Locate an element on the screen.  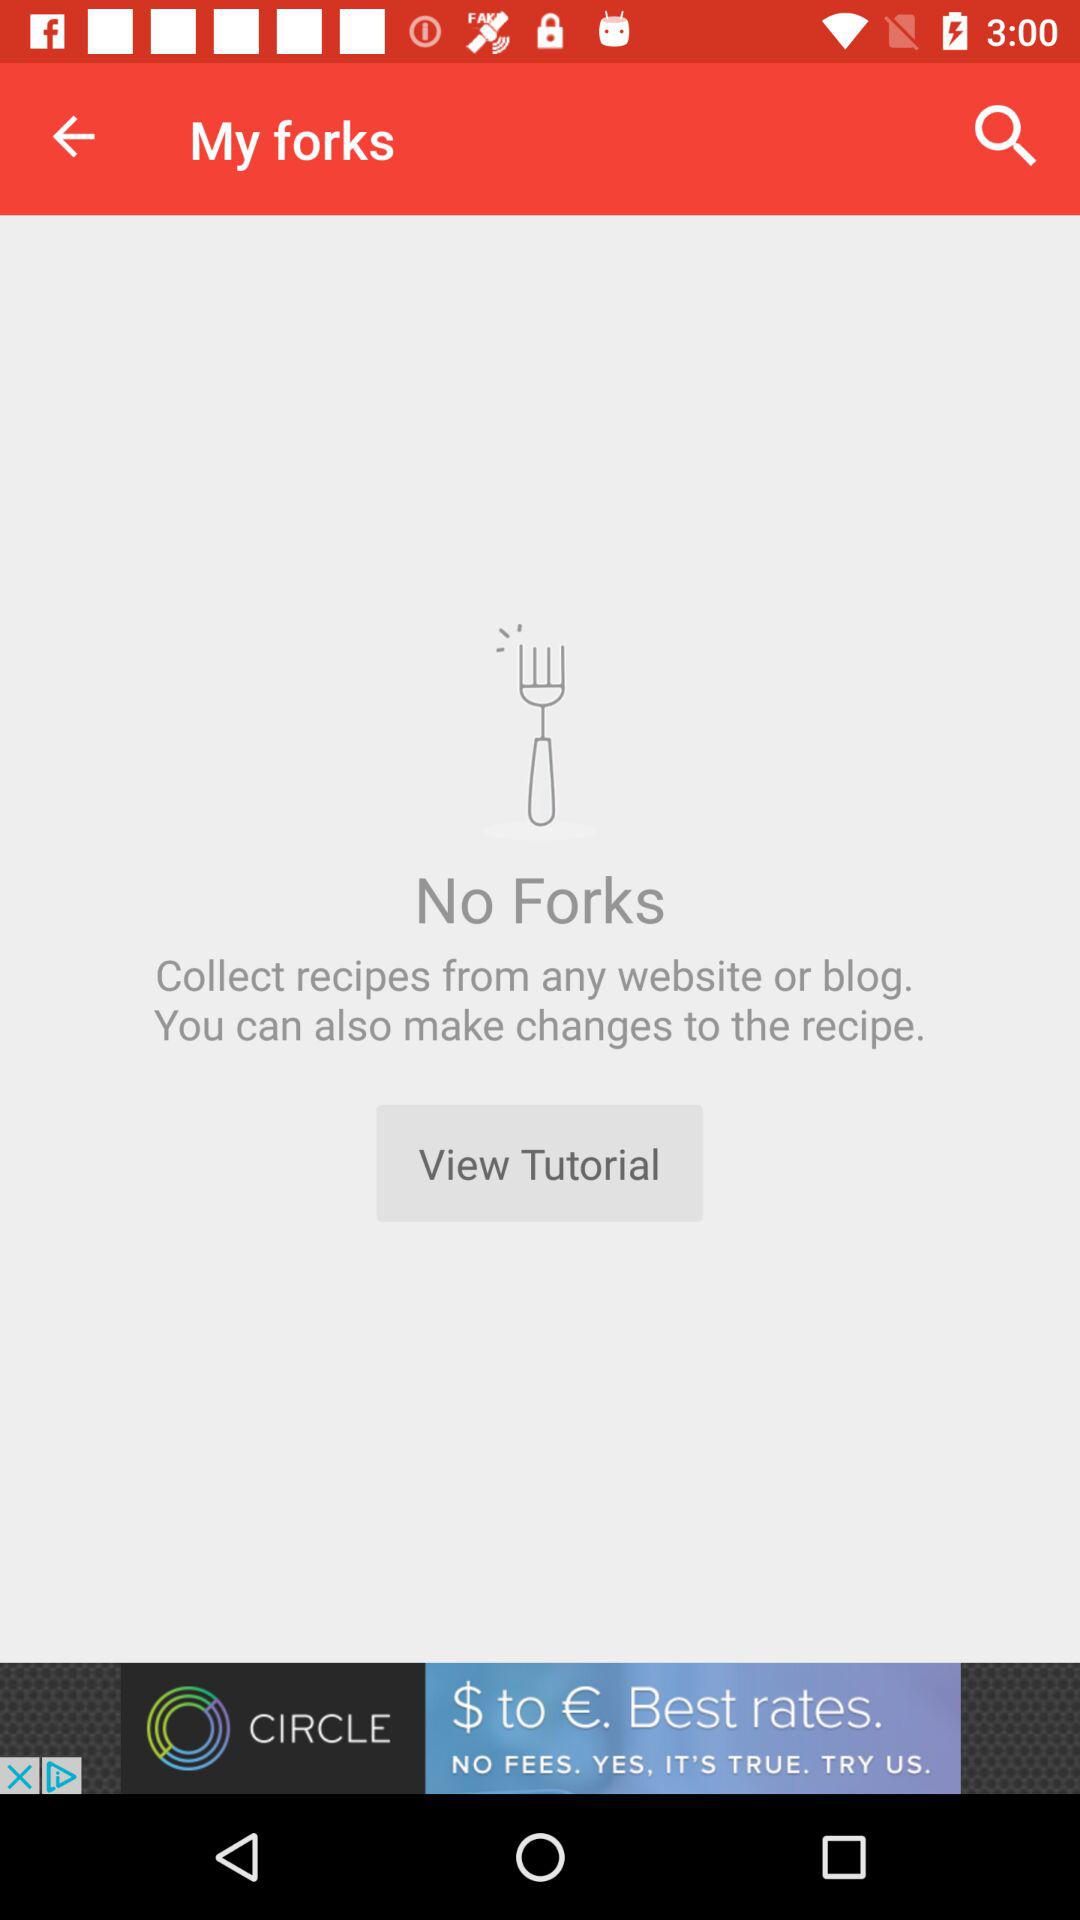
install app is located at coordinates (540, 1728).